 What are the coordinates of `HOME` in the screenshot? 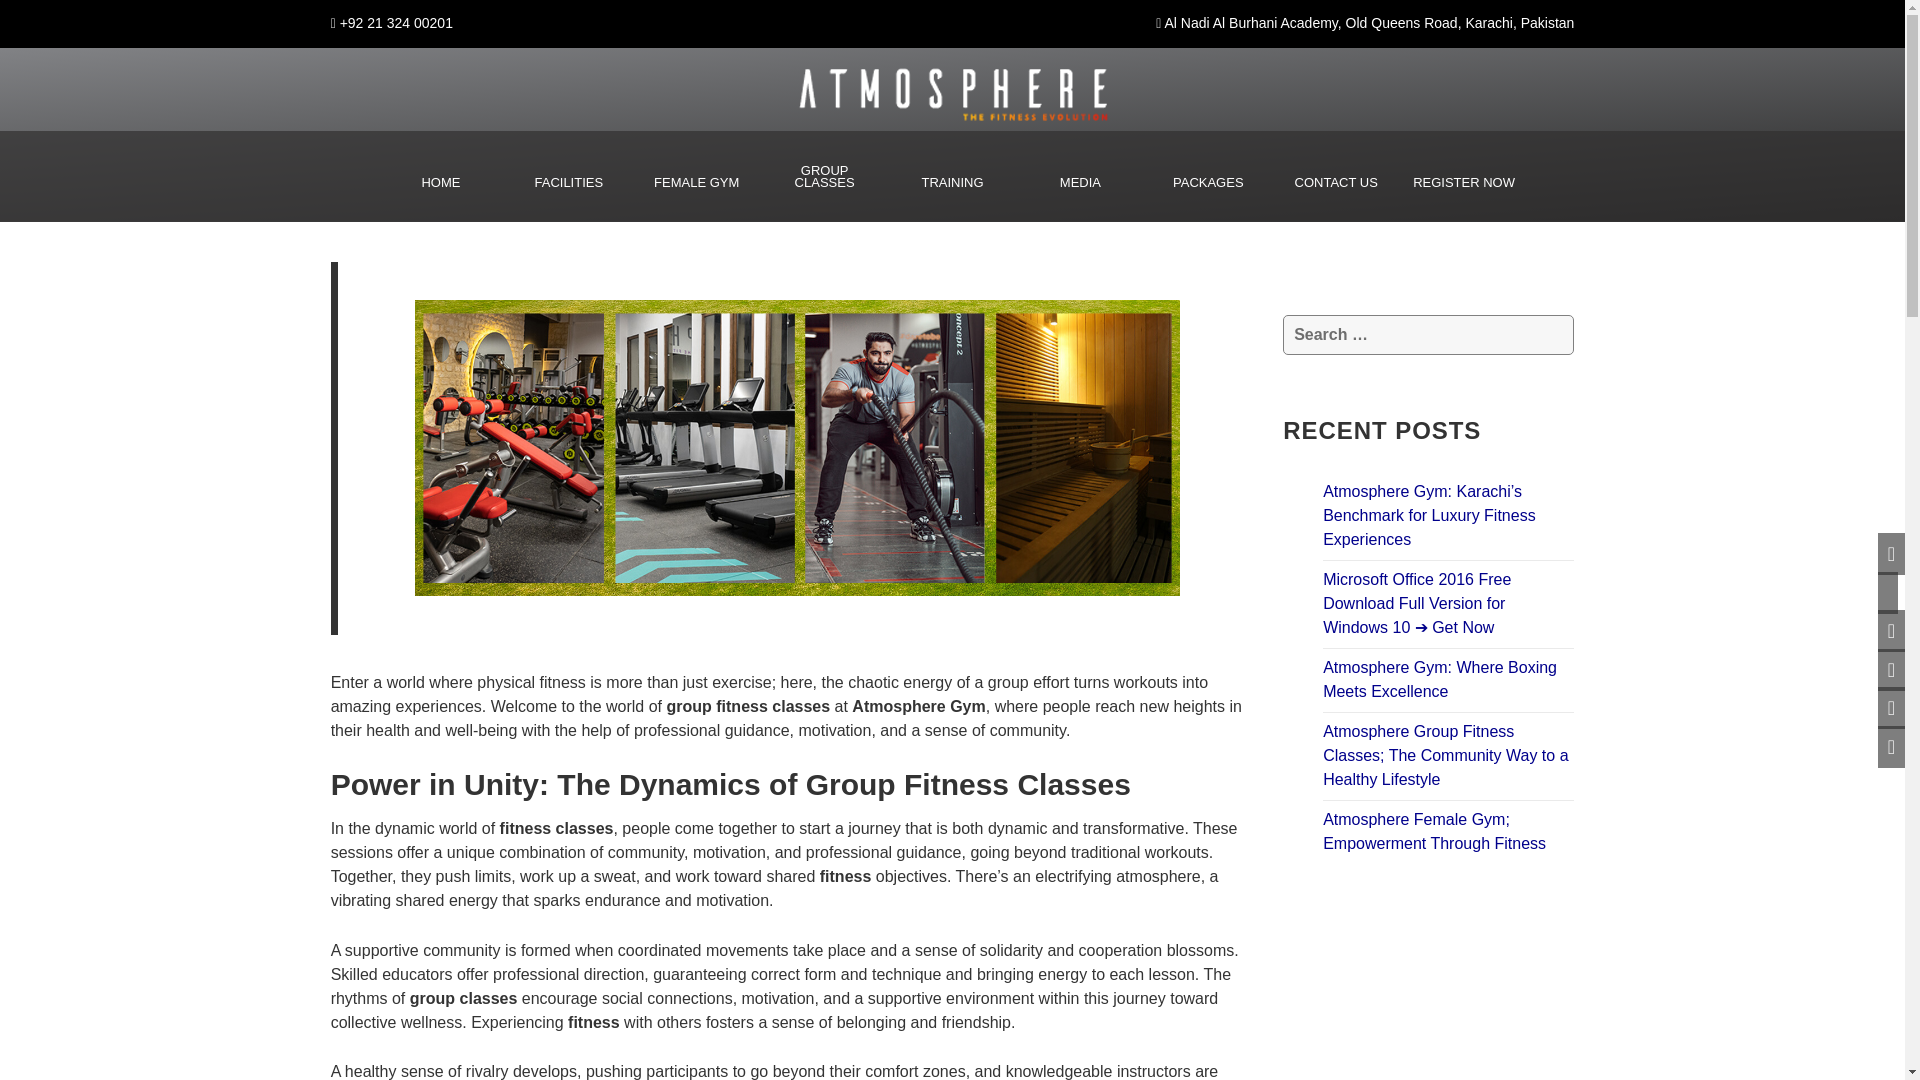 It's located at (440, 182).